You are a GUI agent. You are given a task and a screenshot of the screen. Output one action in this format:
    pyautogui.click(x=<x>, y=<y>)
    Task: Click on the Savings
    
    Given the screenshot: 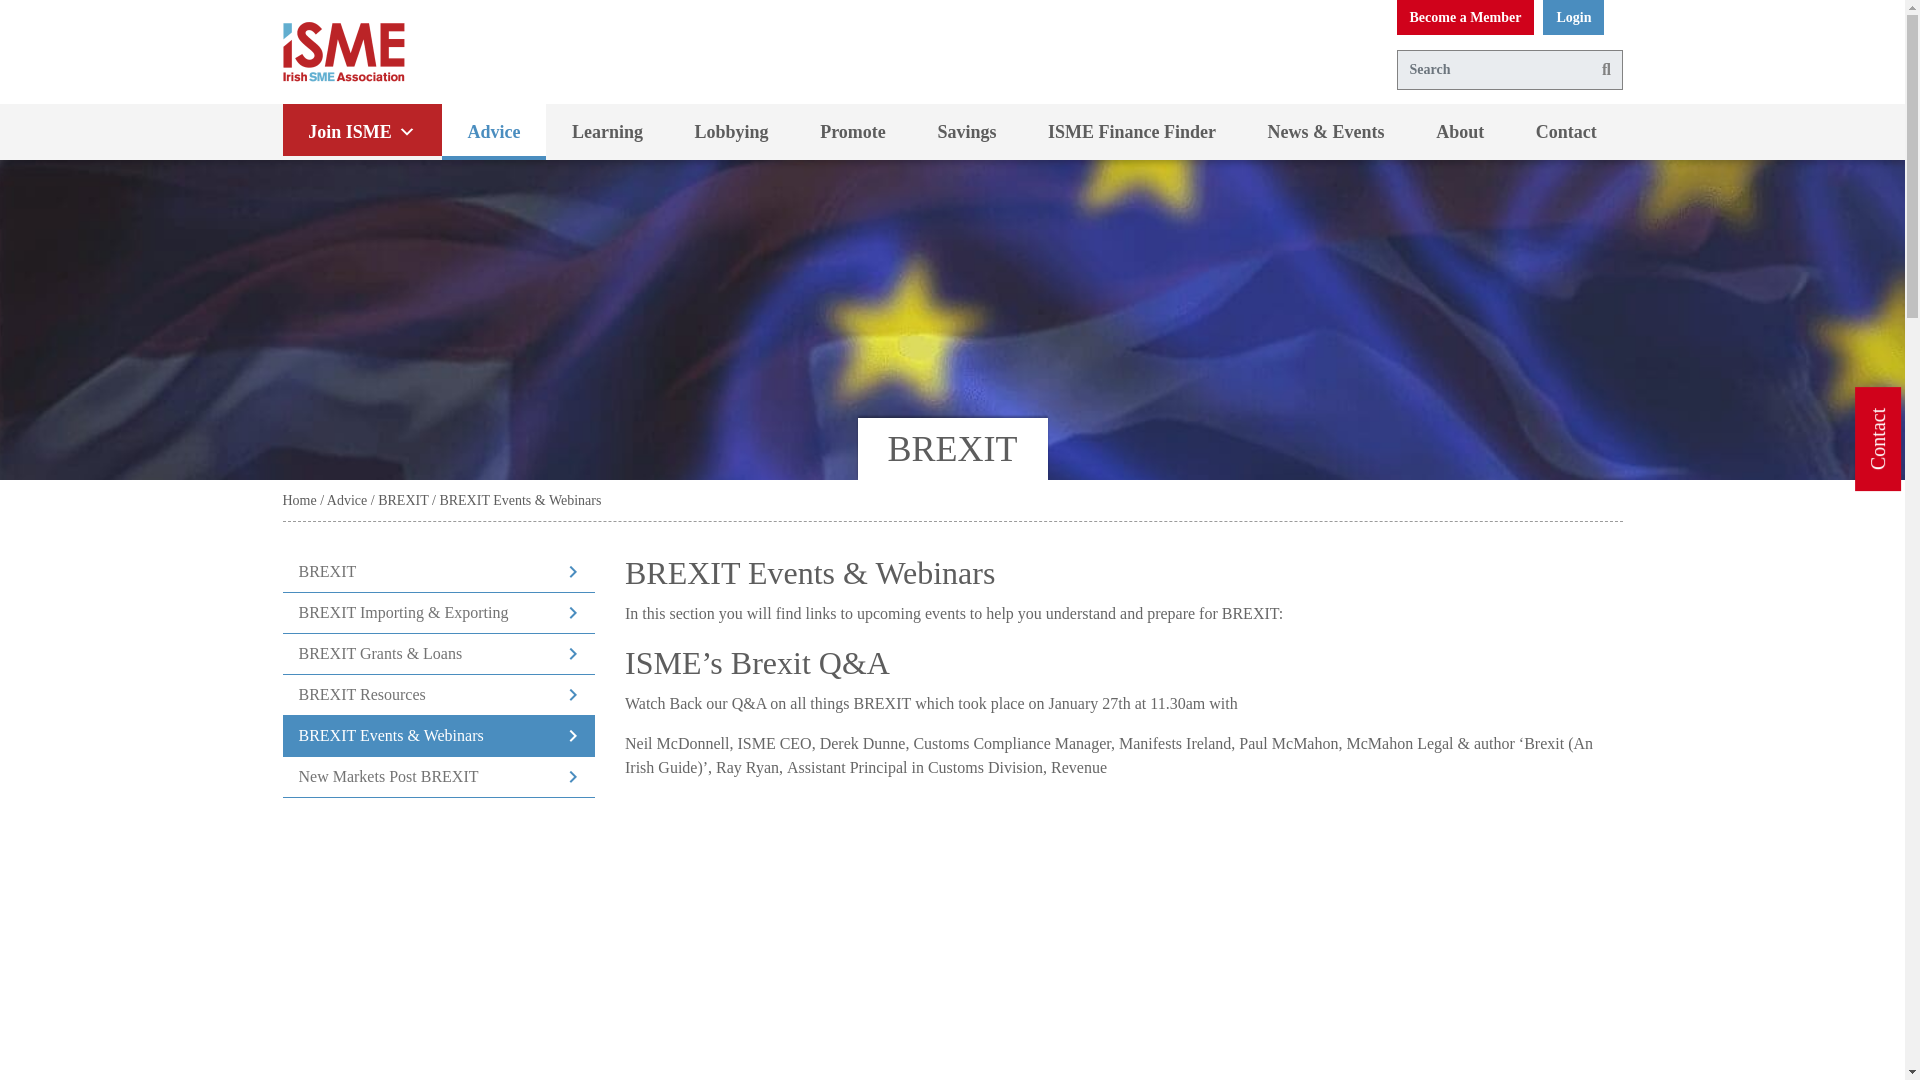 What is the action you would take?
    pyautogui.click(x=968, y=131)
    